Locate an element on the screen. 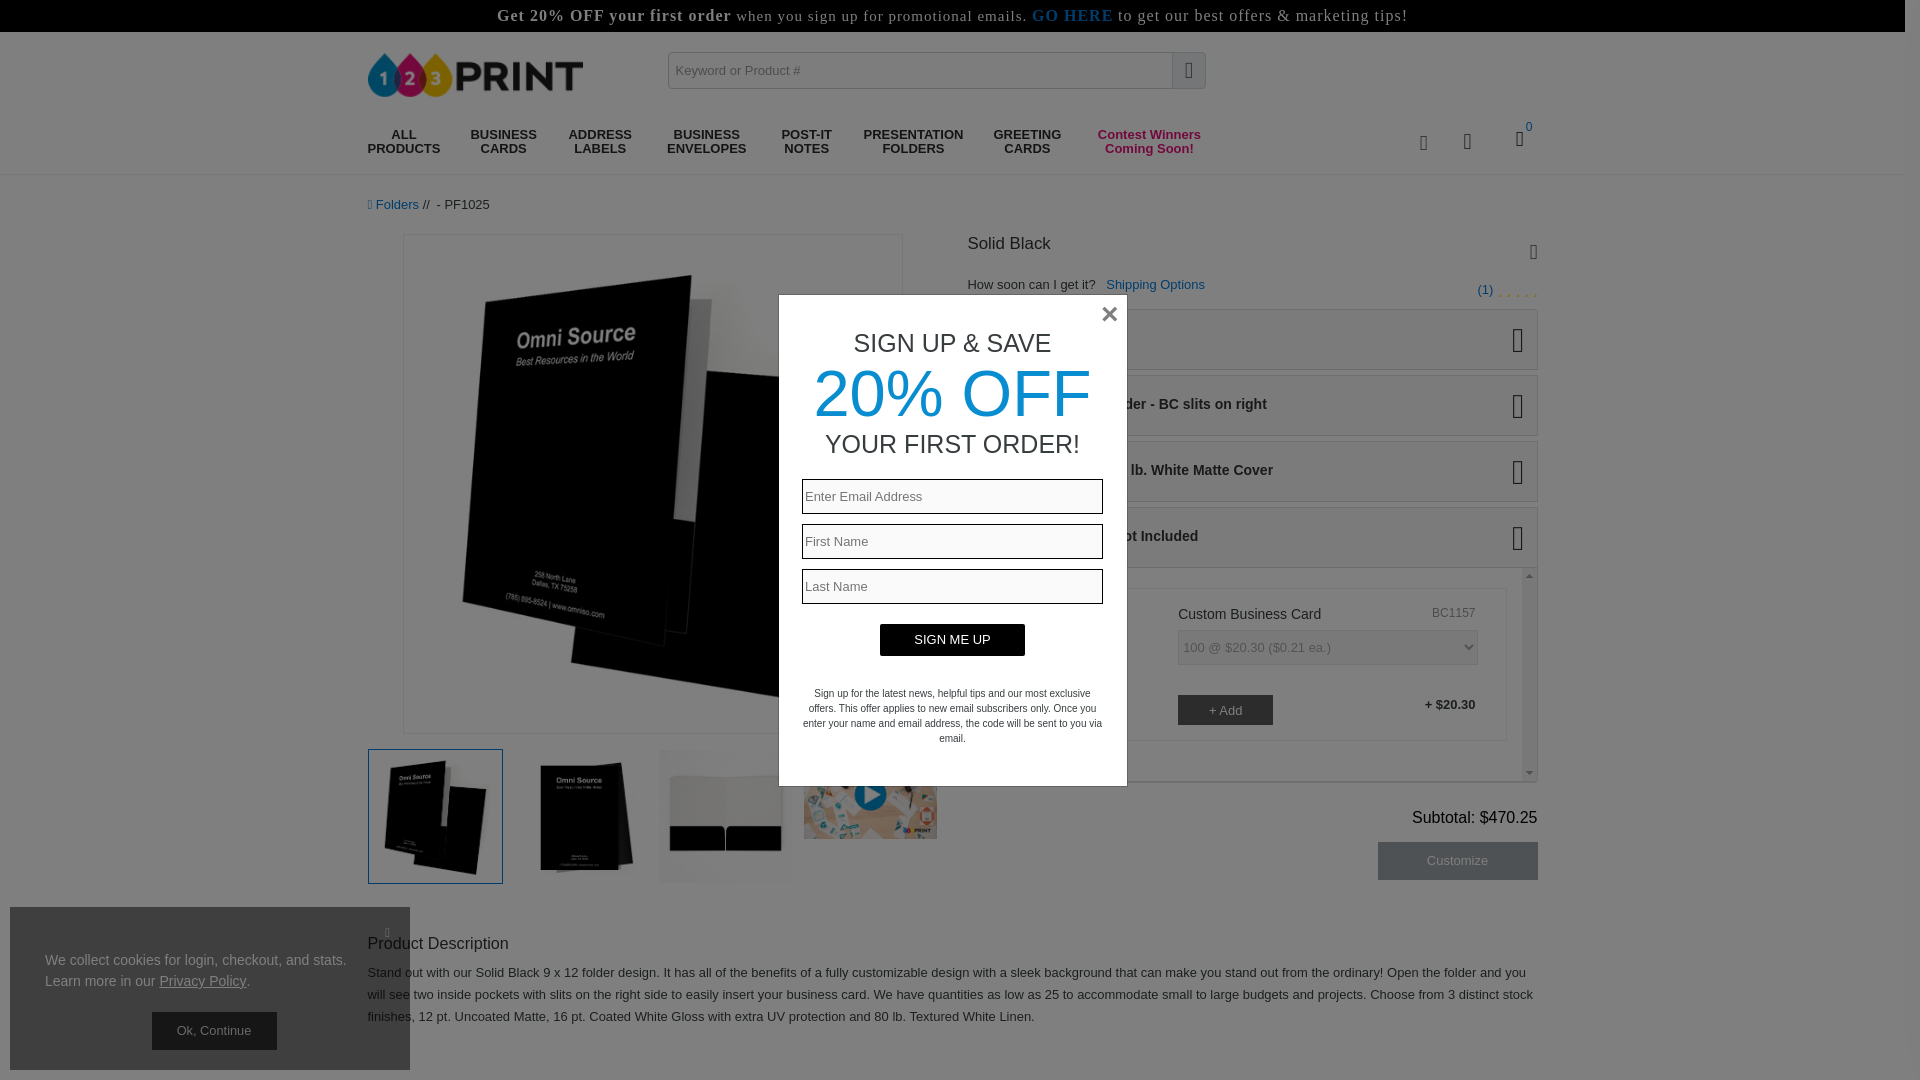 This screenshot has height=1080, width=1920. NEW Contest! is located at coordinates (1148, 142).